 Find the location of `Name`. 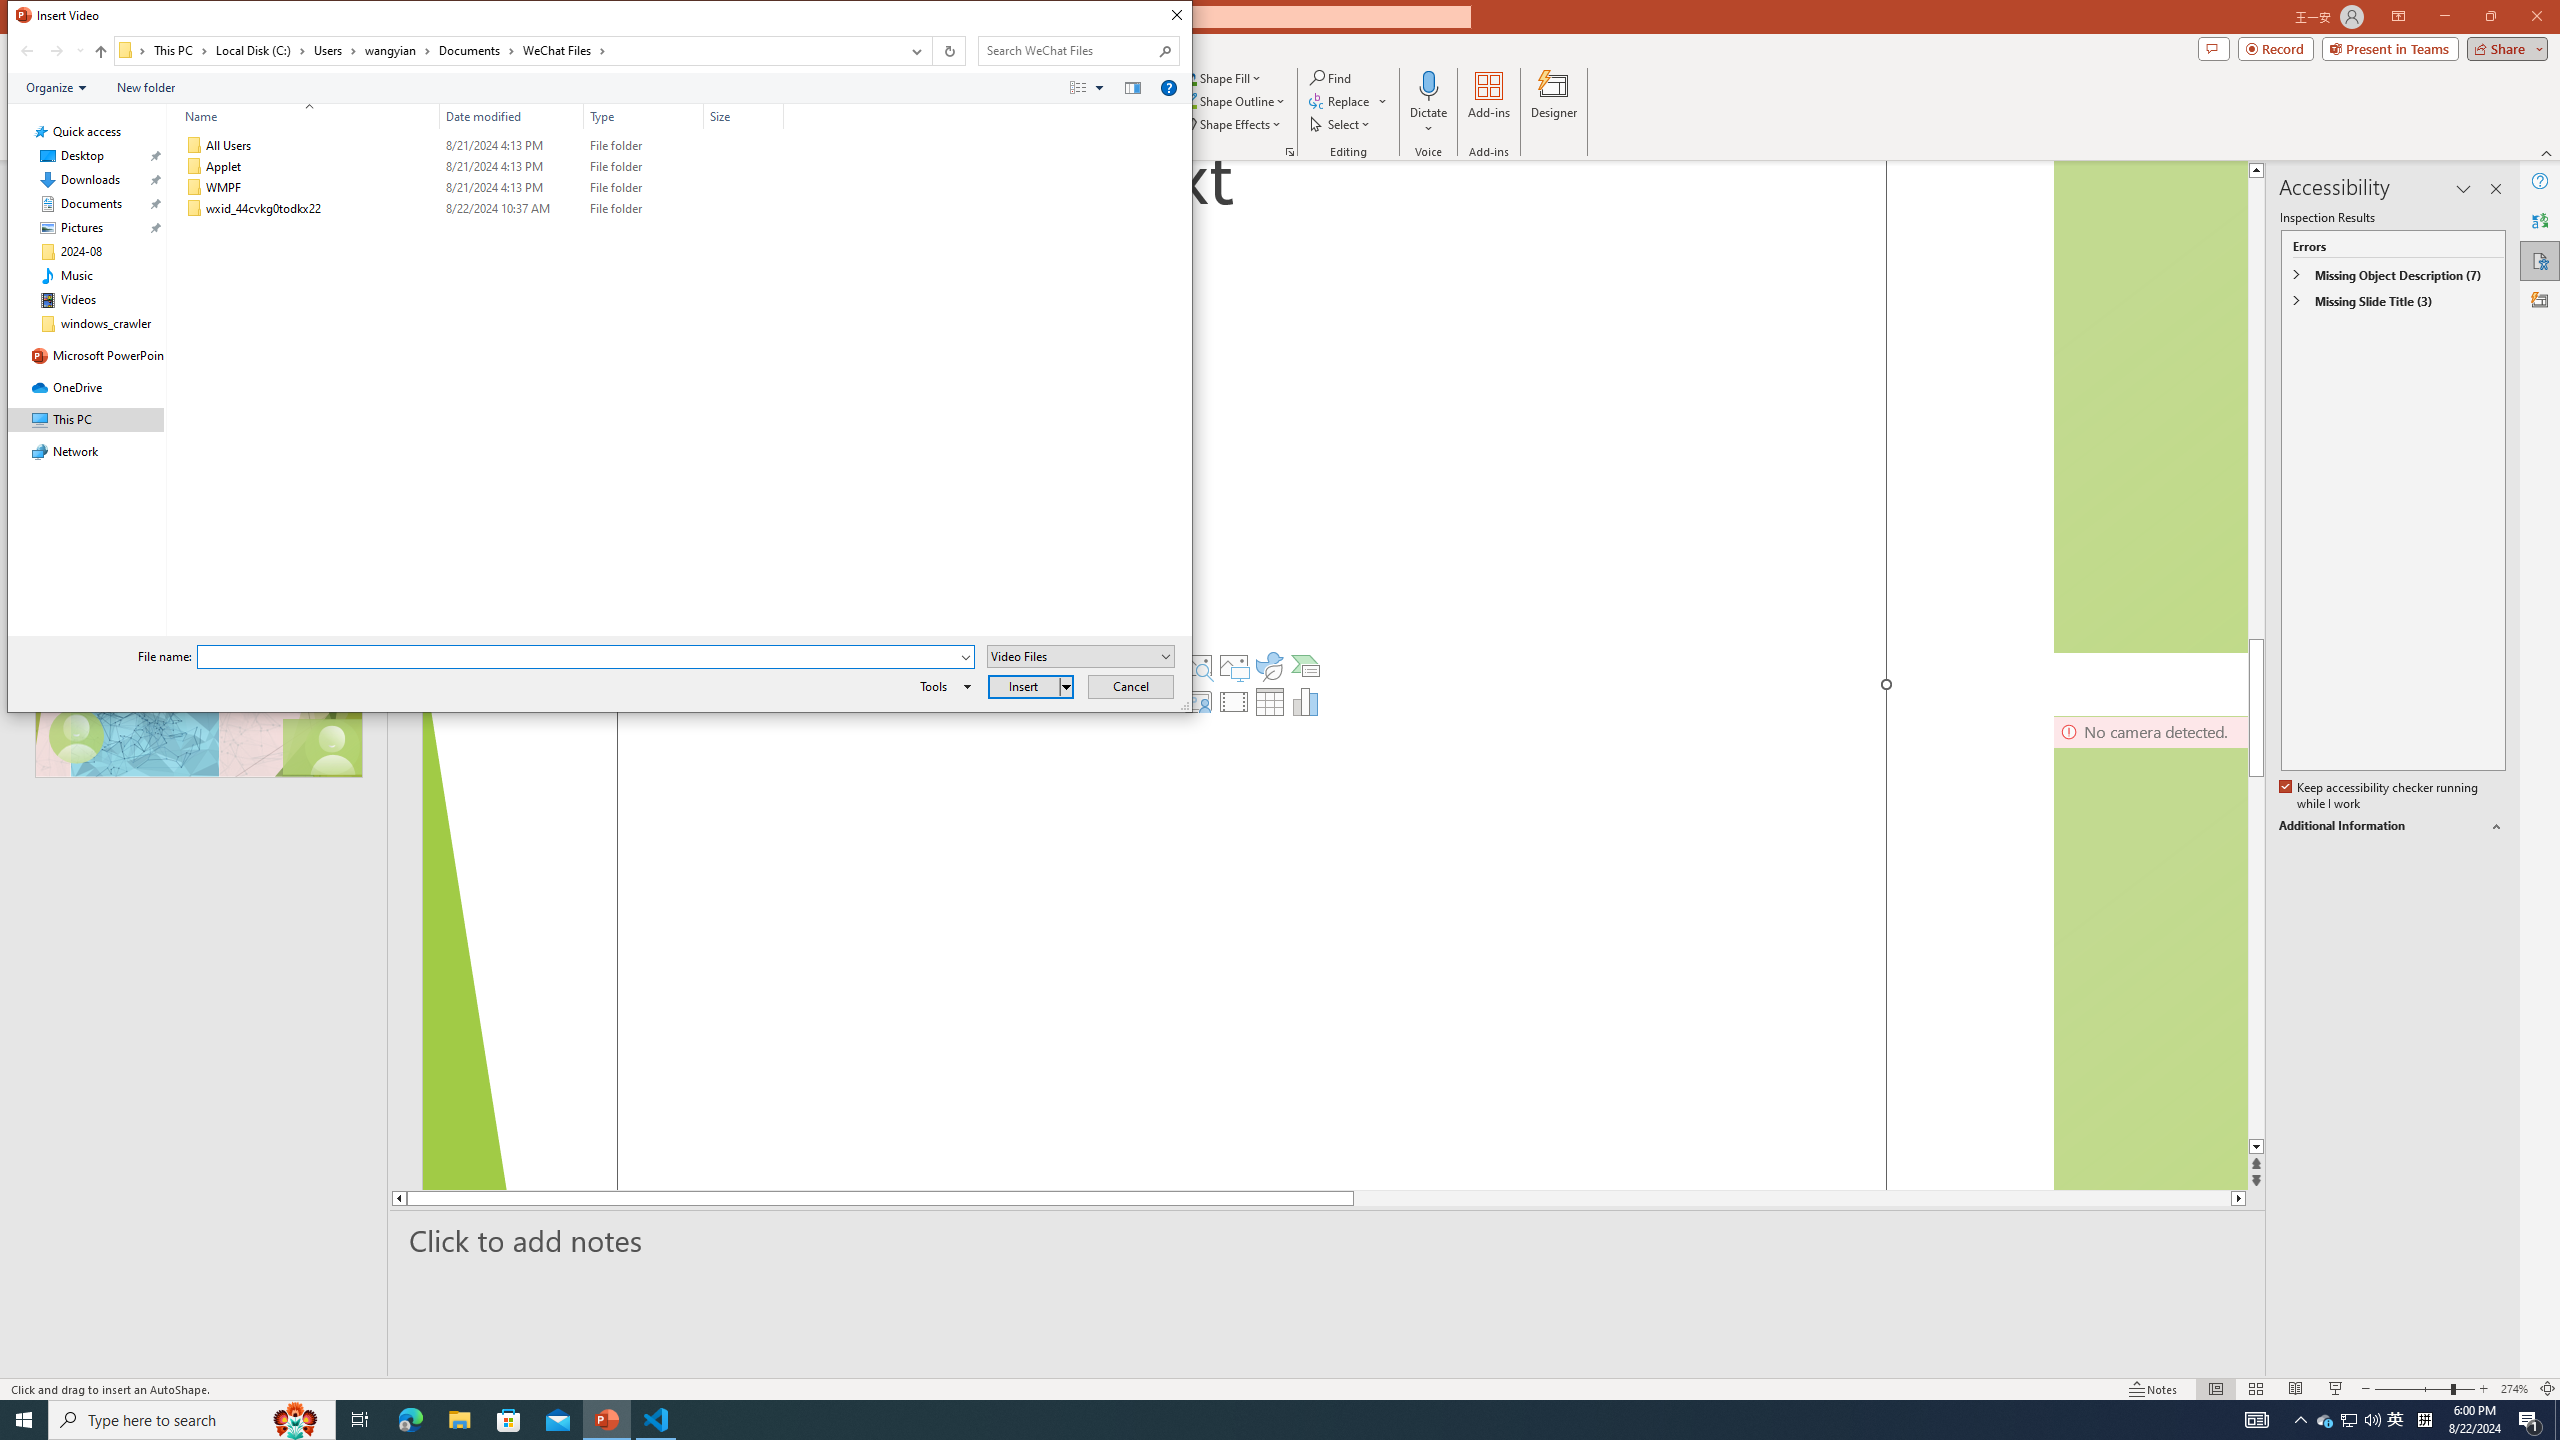

Name is located at coordinates (322, 209).